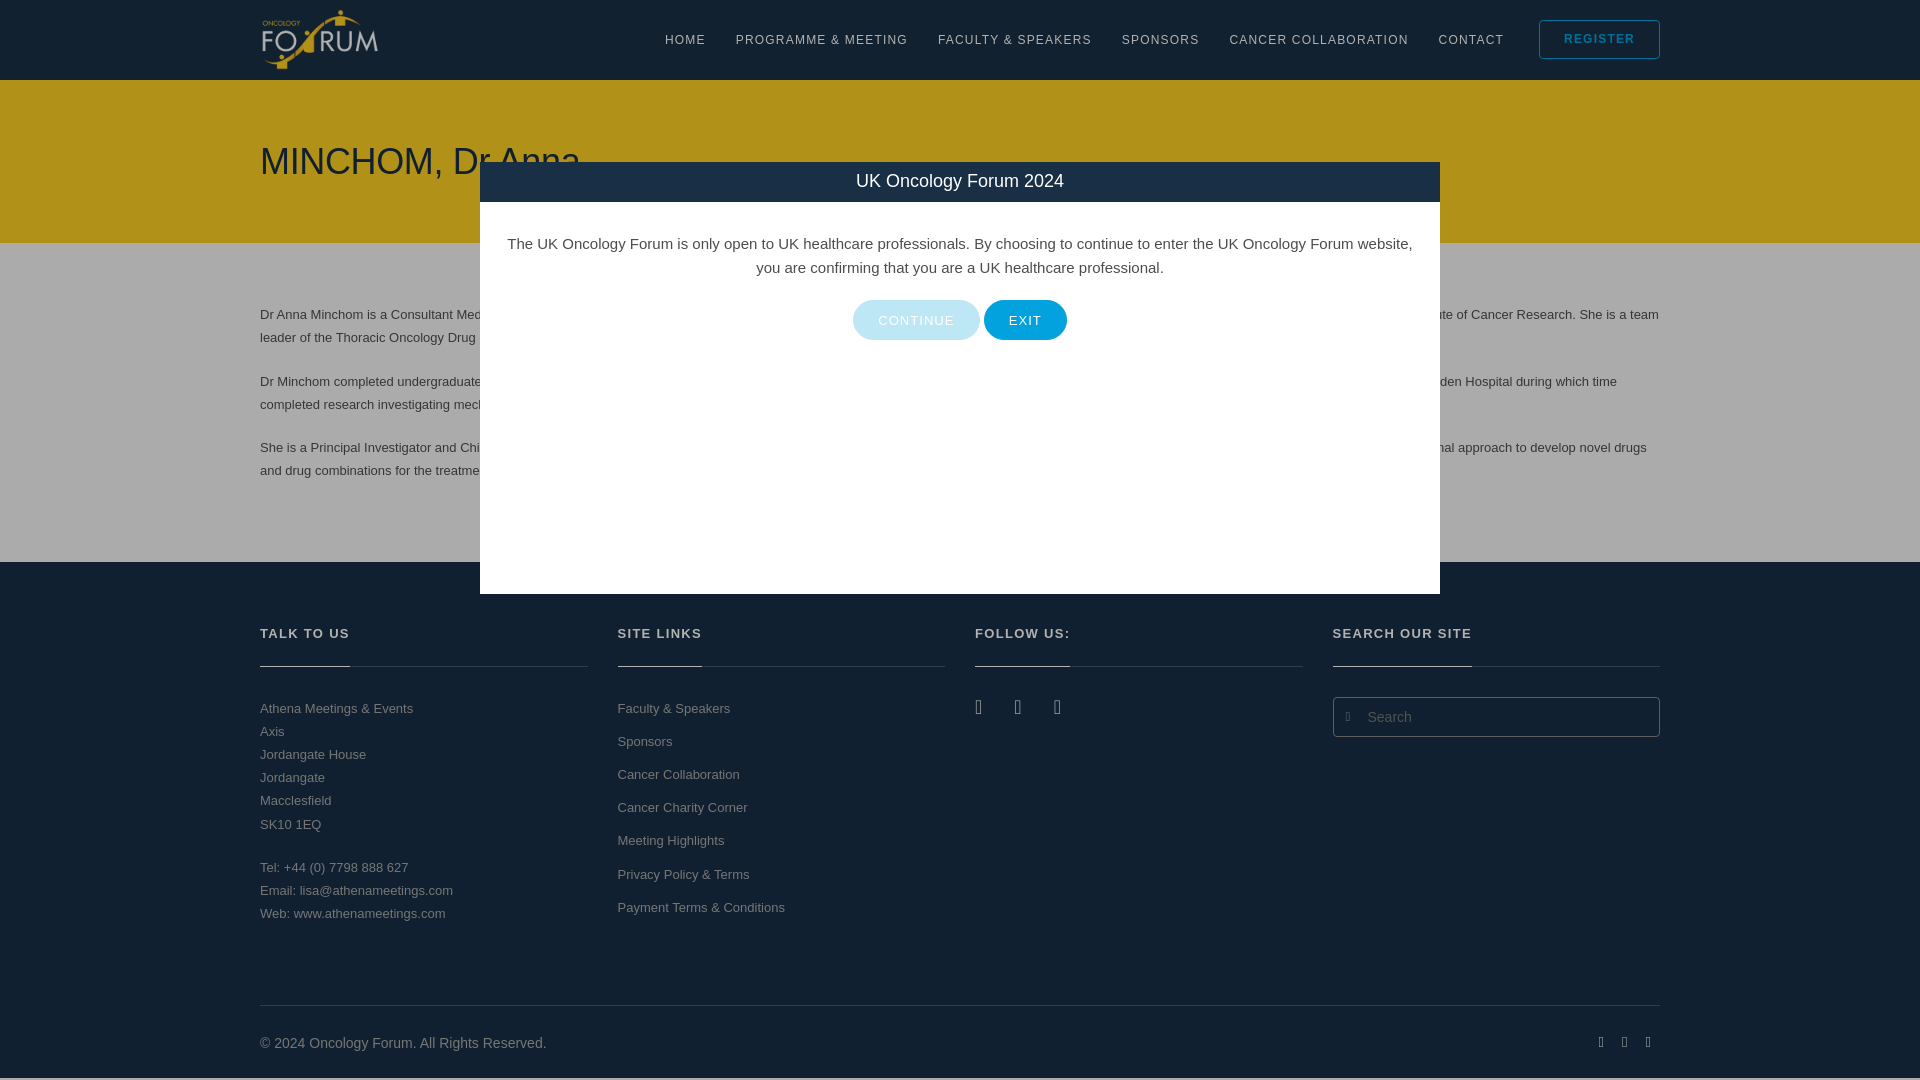  What do you see at coordinates (672, 840) in the screenshot?
I see `Meeting Highlights` at bounding box center [672, 840].